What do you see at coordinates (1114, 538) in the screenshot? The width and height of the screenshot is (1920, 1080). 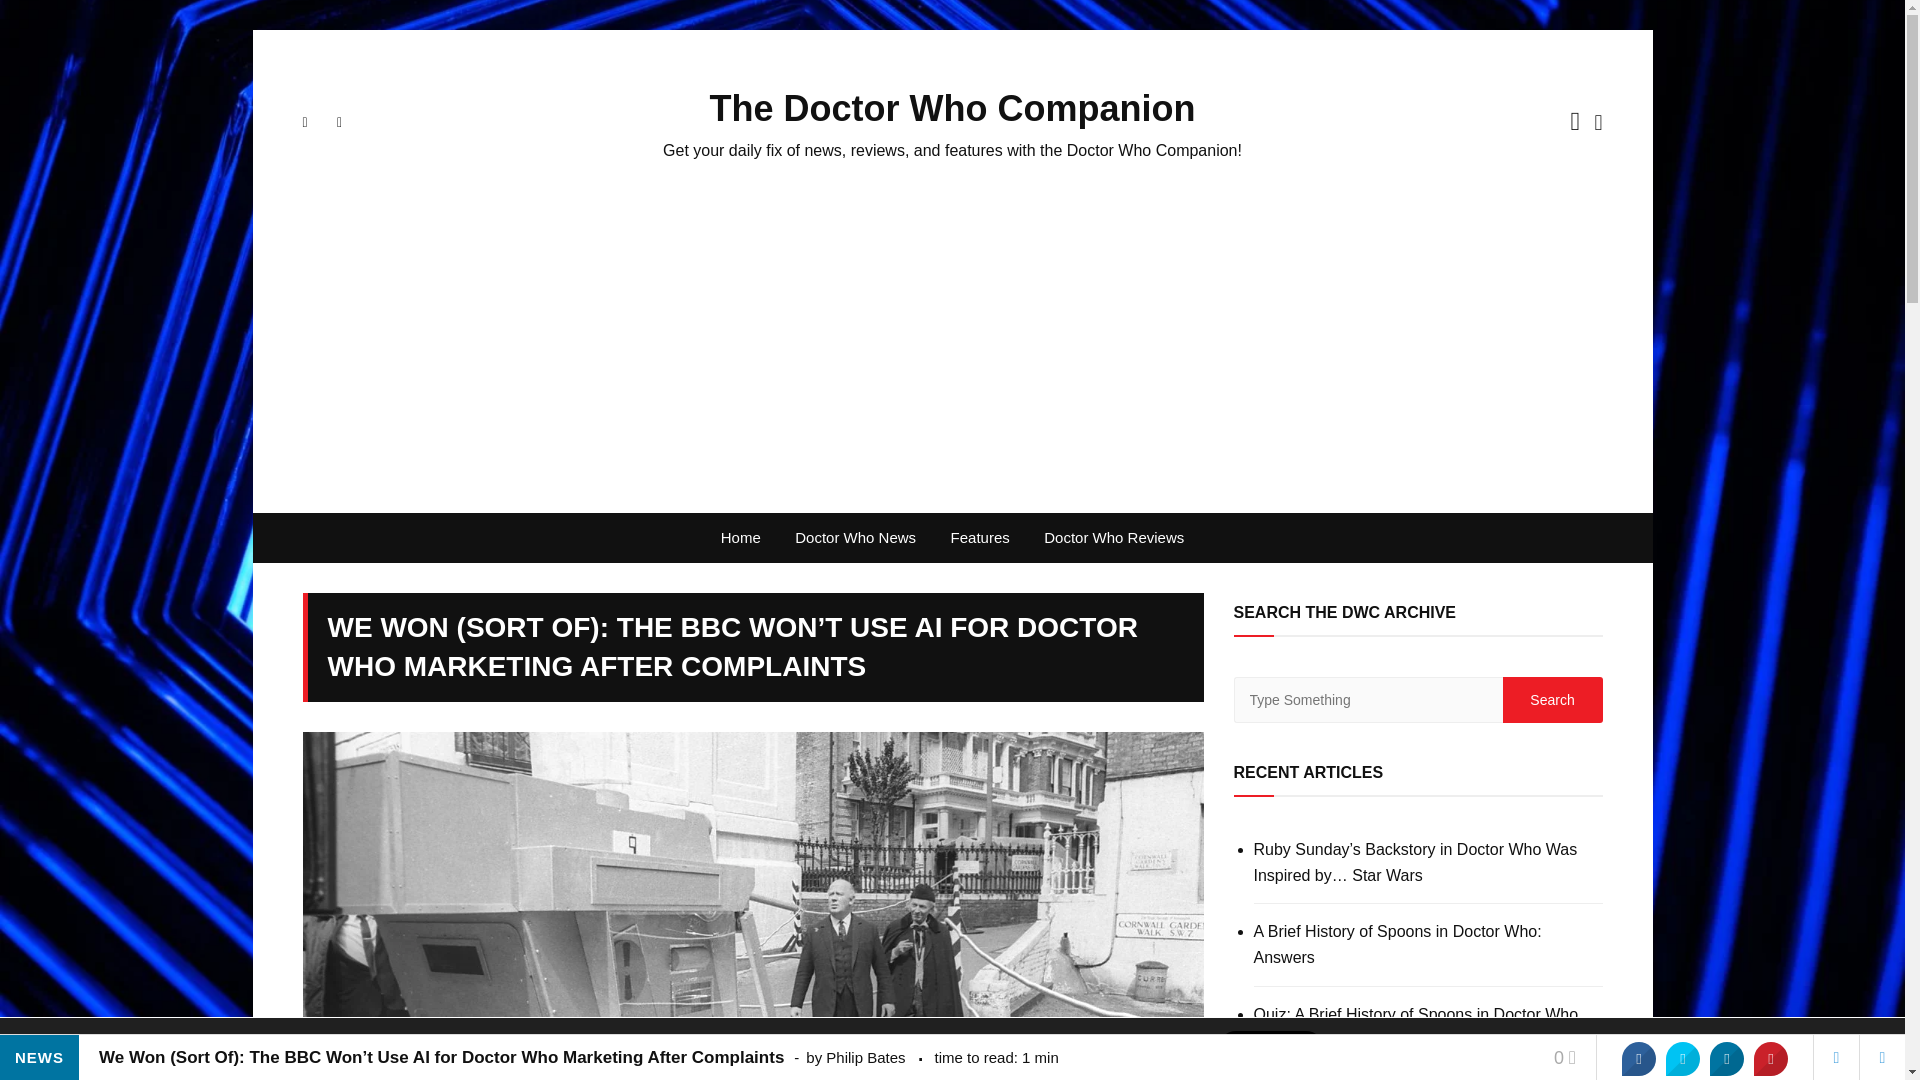 I see `Doctor Who Reviews` at bounding box center [1114, 538].